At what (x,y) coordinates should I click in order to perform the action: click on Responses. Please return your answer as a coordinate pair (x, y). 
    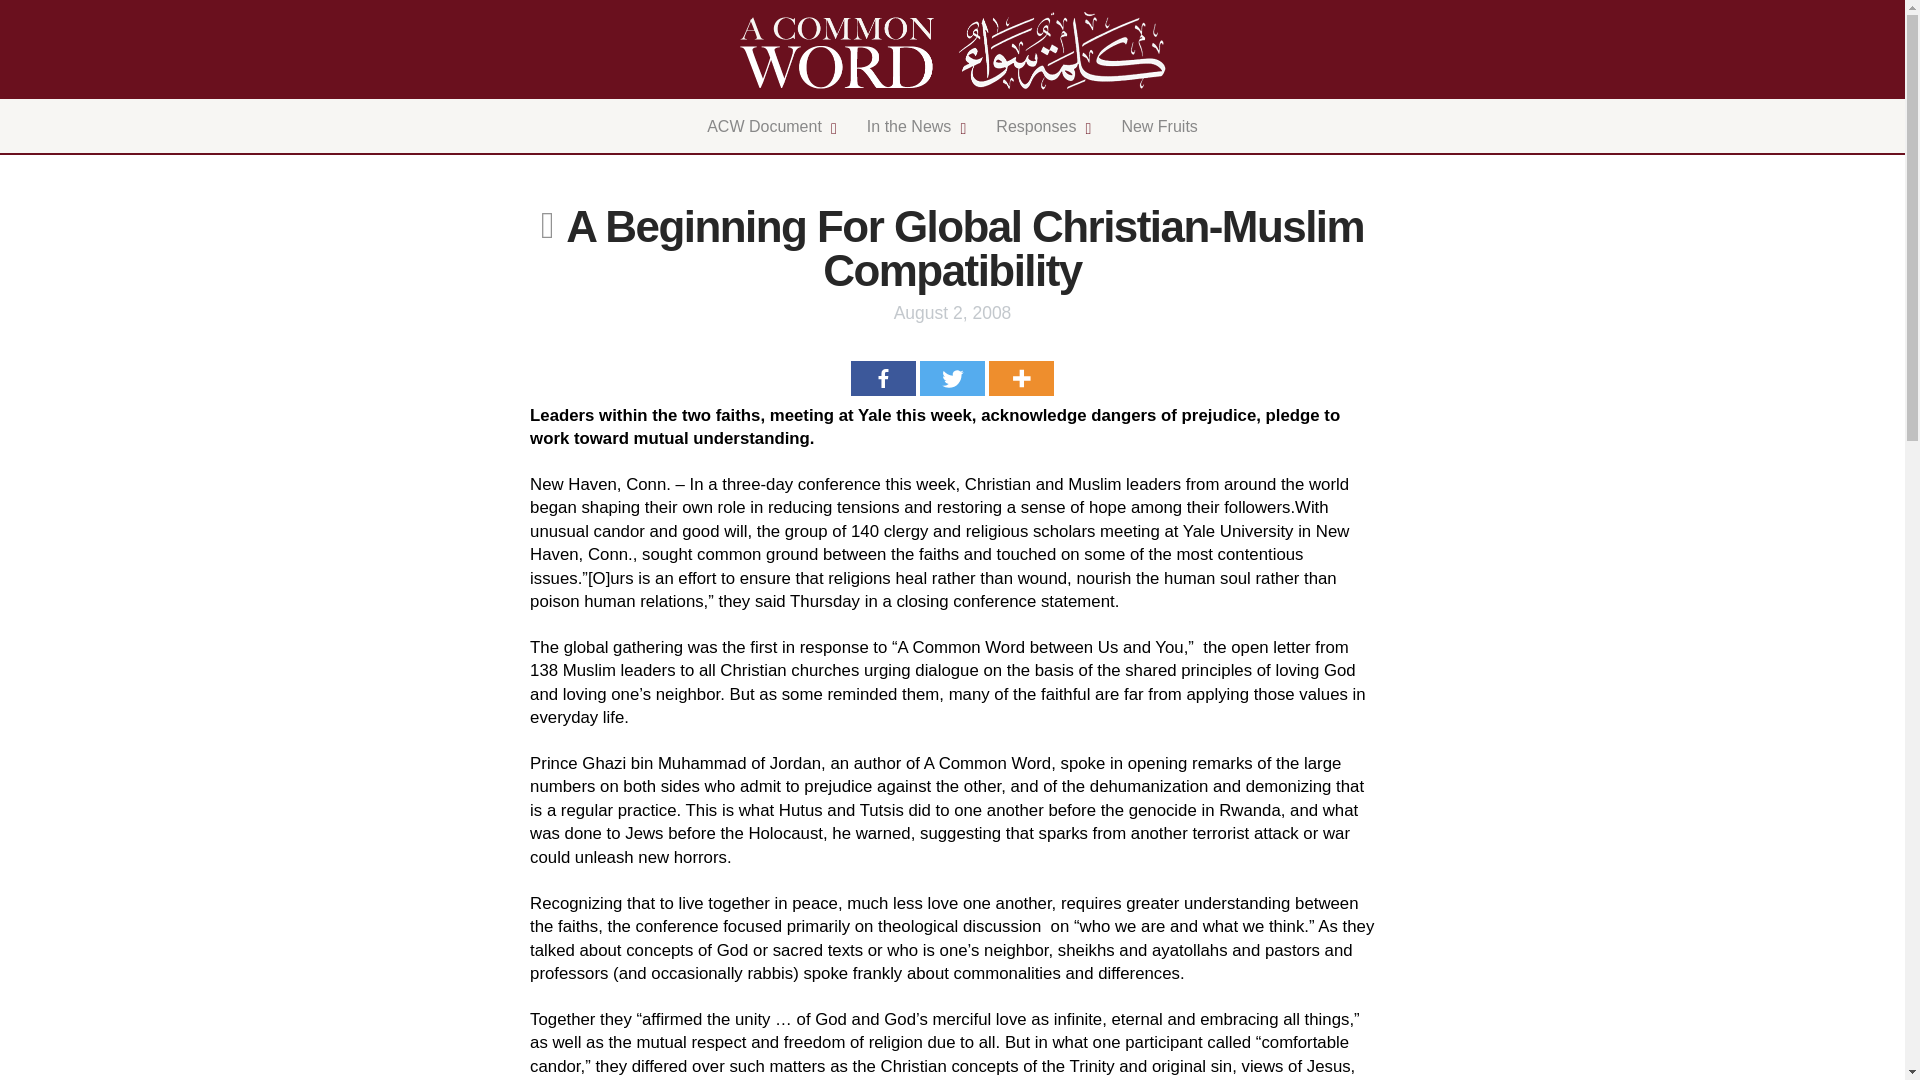
    Looking at the image, I should click on (952, 127).